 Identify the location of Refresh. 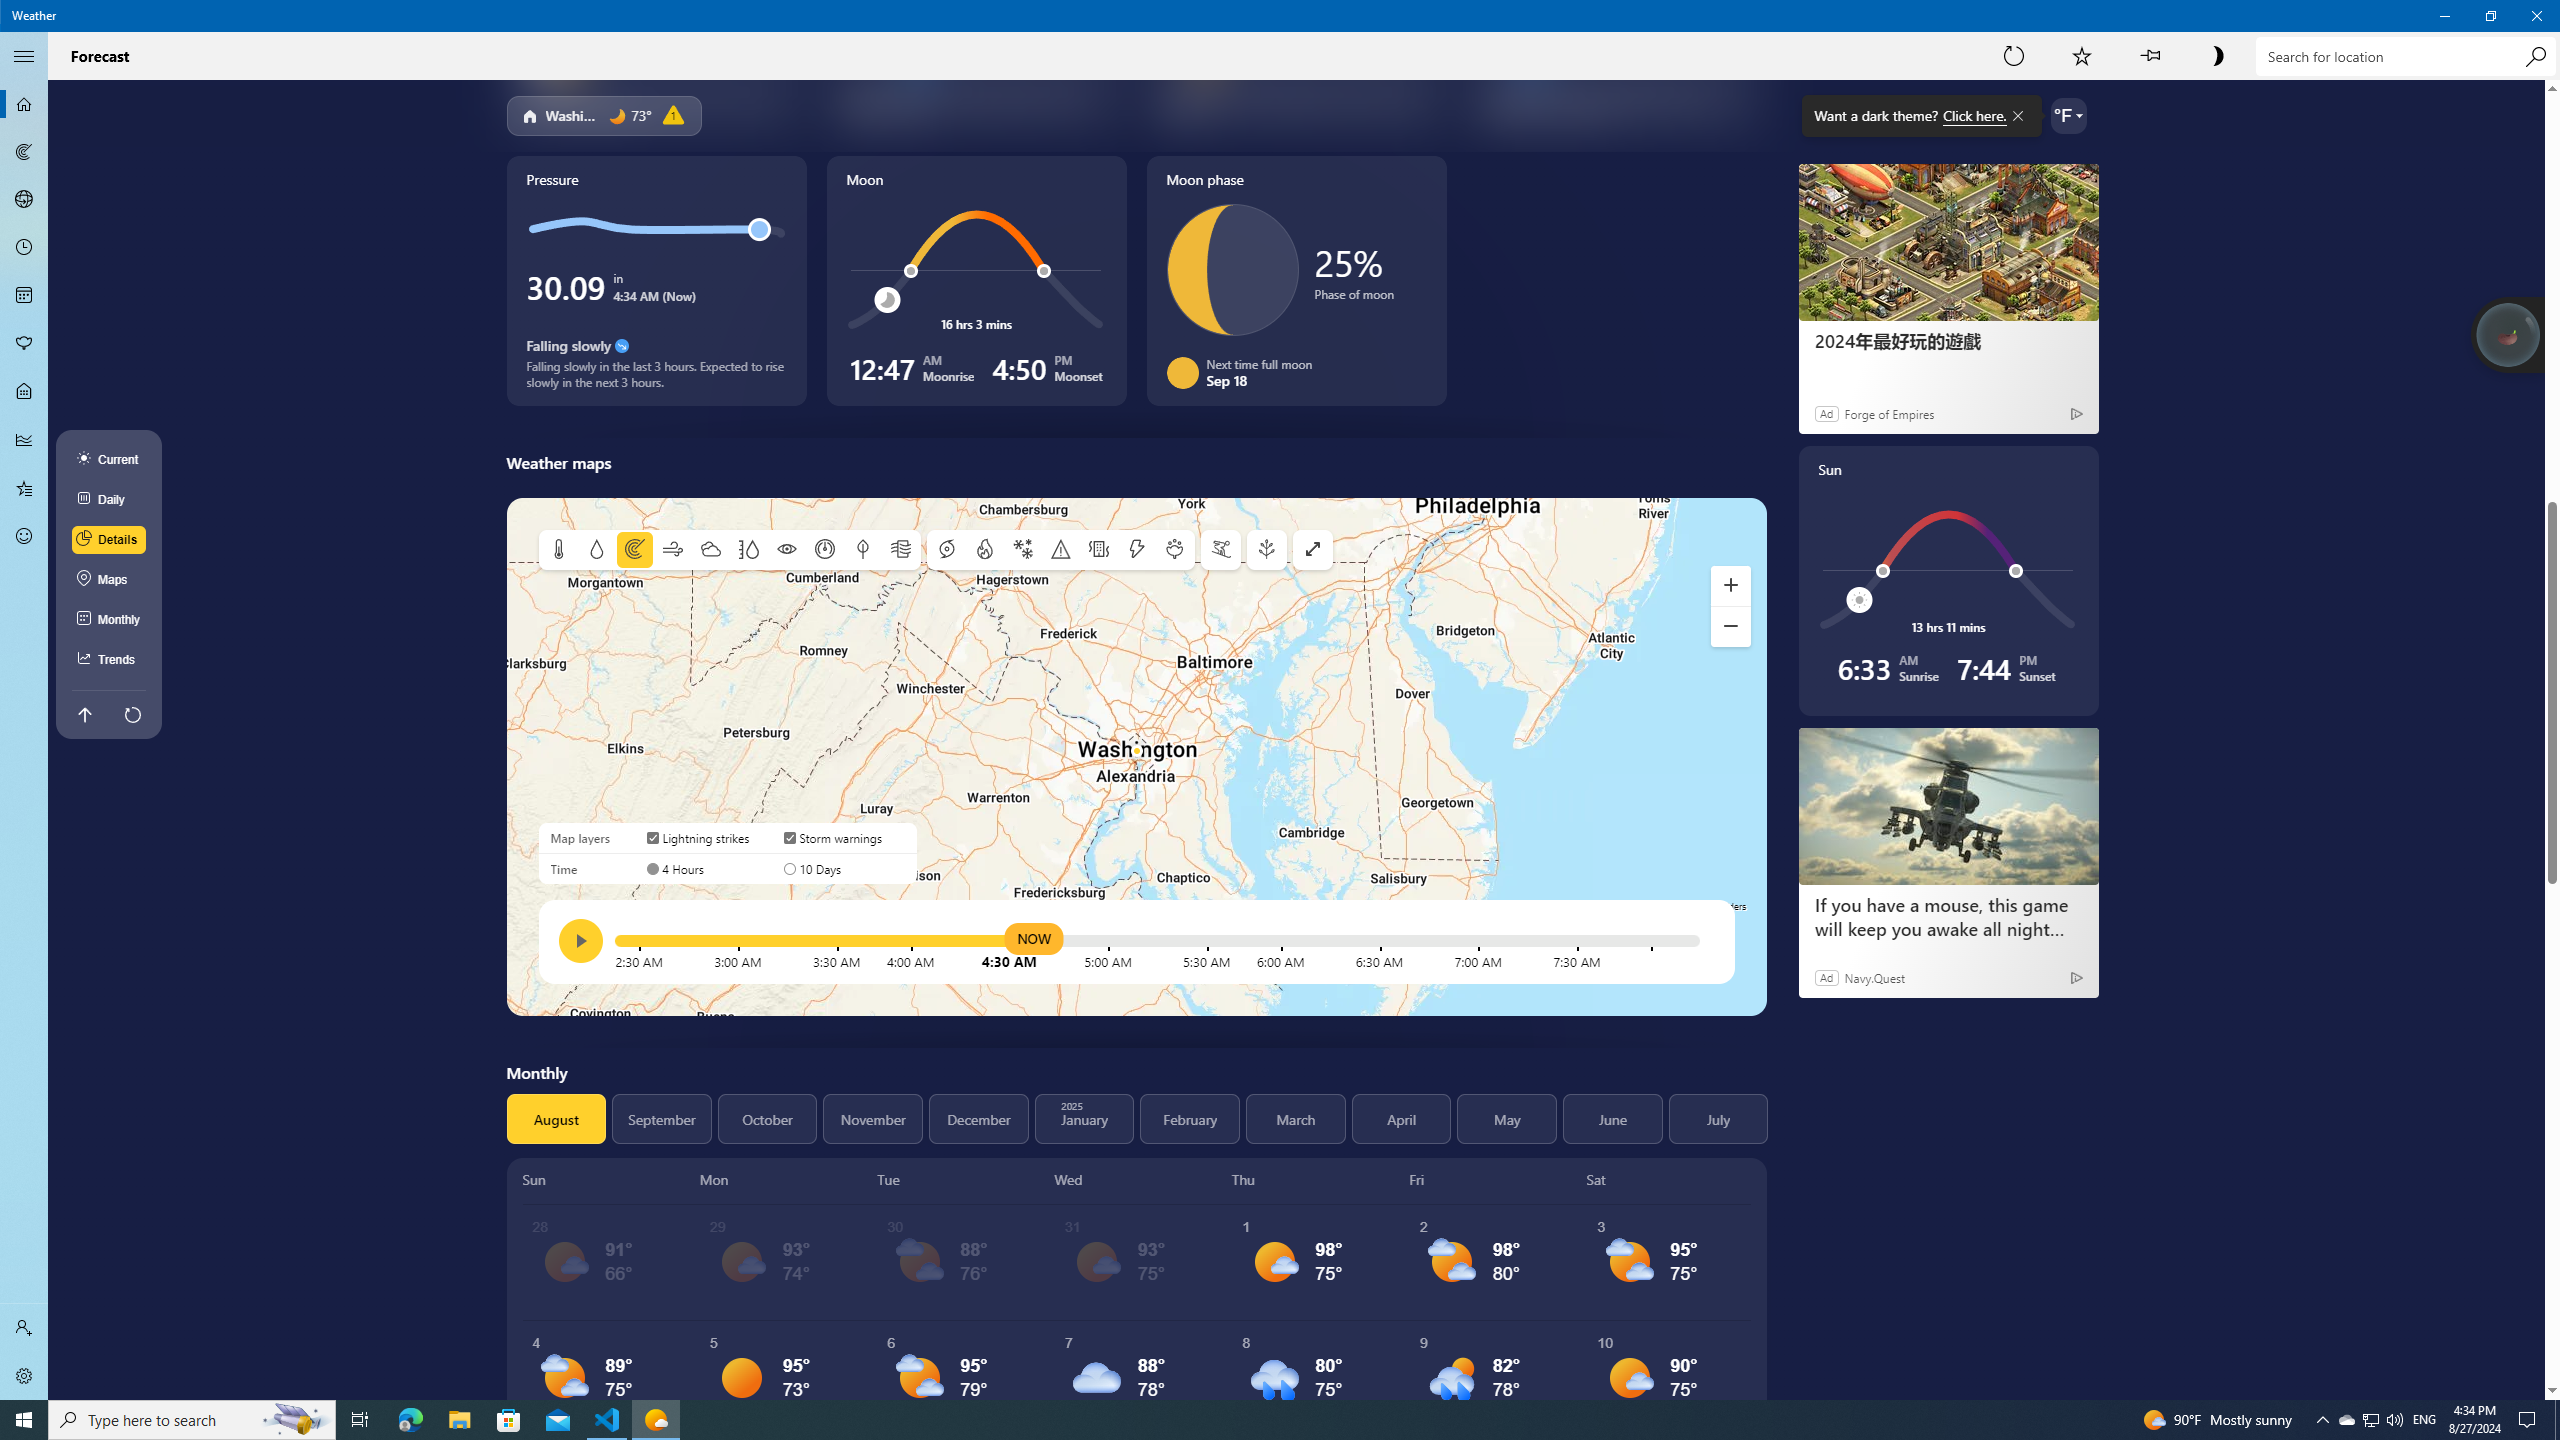
(2013, 56).